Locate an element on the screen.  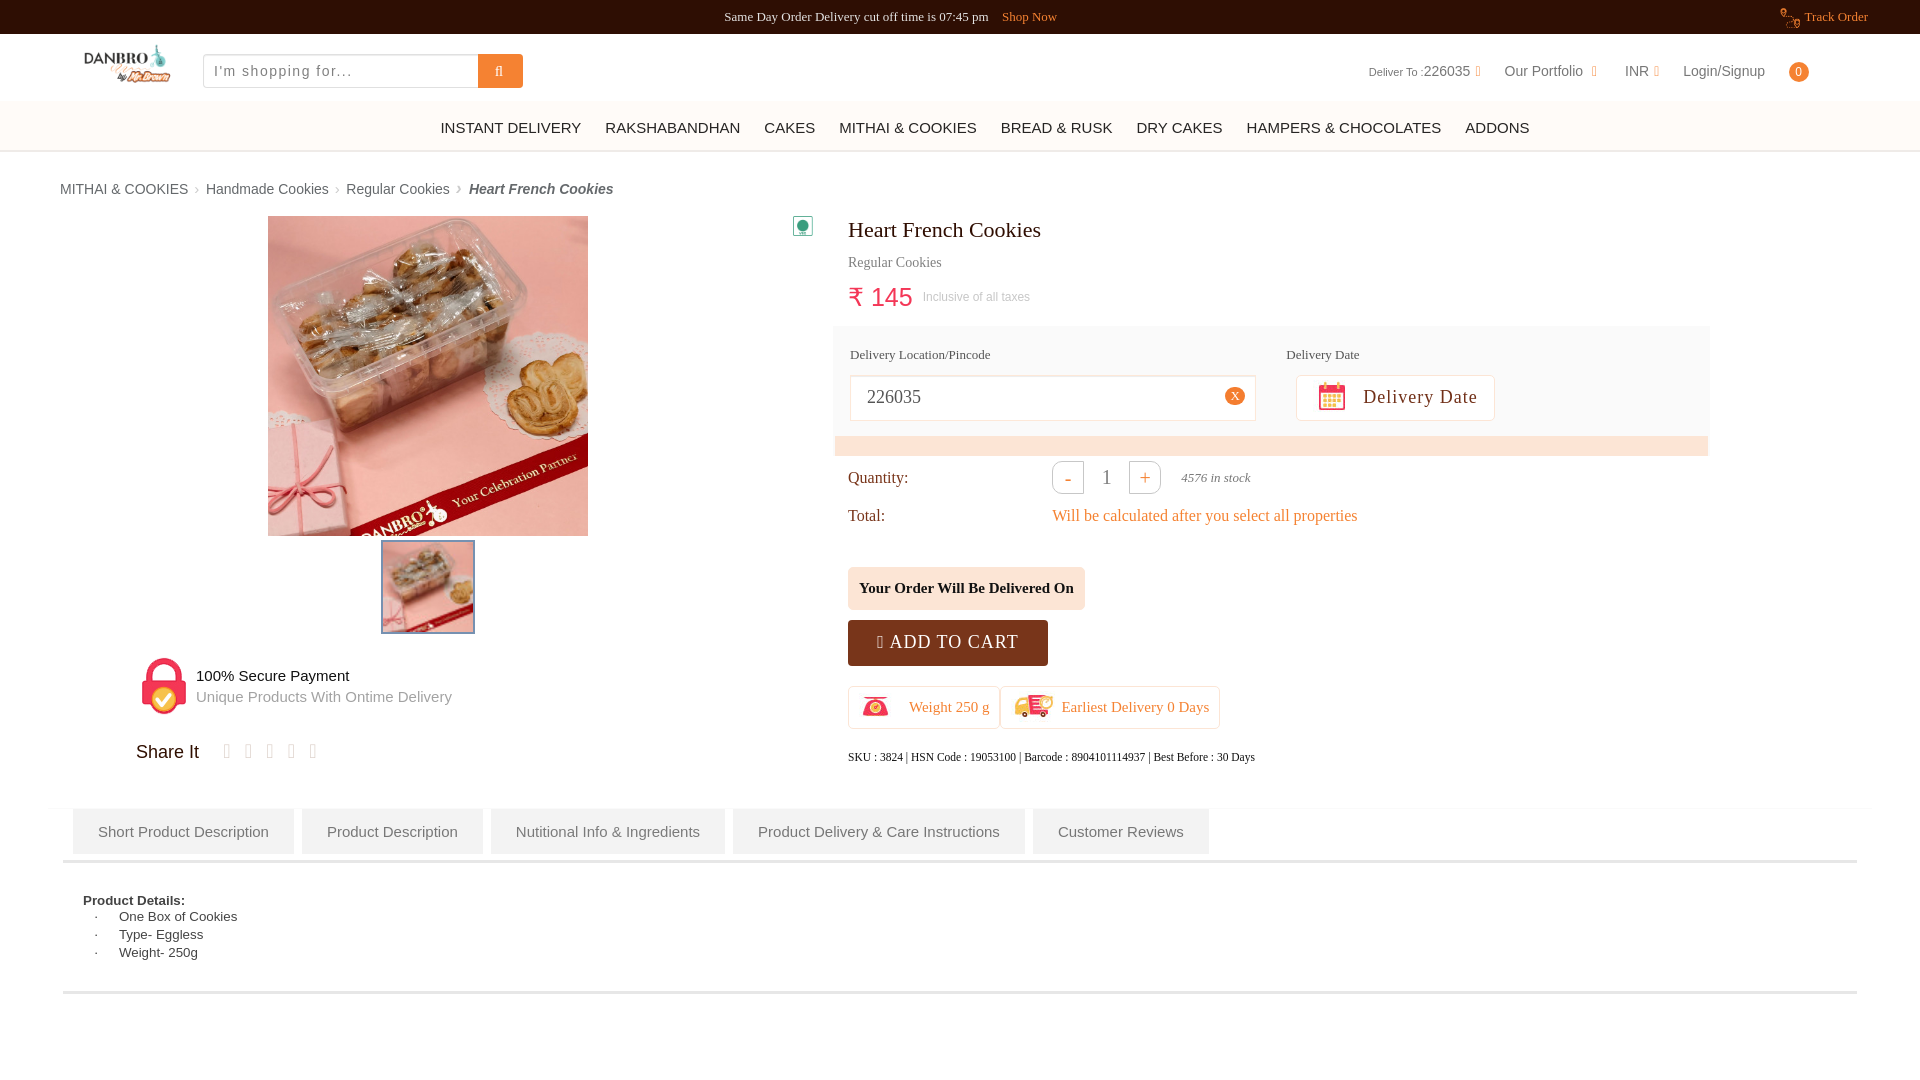
226035 is located at coordinates (1052, 398).